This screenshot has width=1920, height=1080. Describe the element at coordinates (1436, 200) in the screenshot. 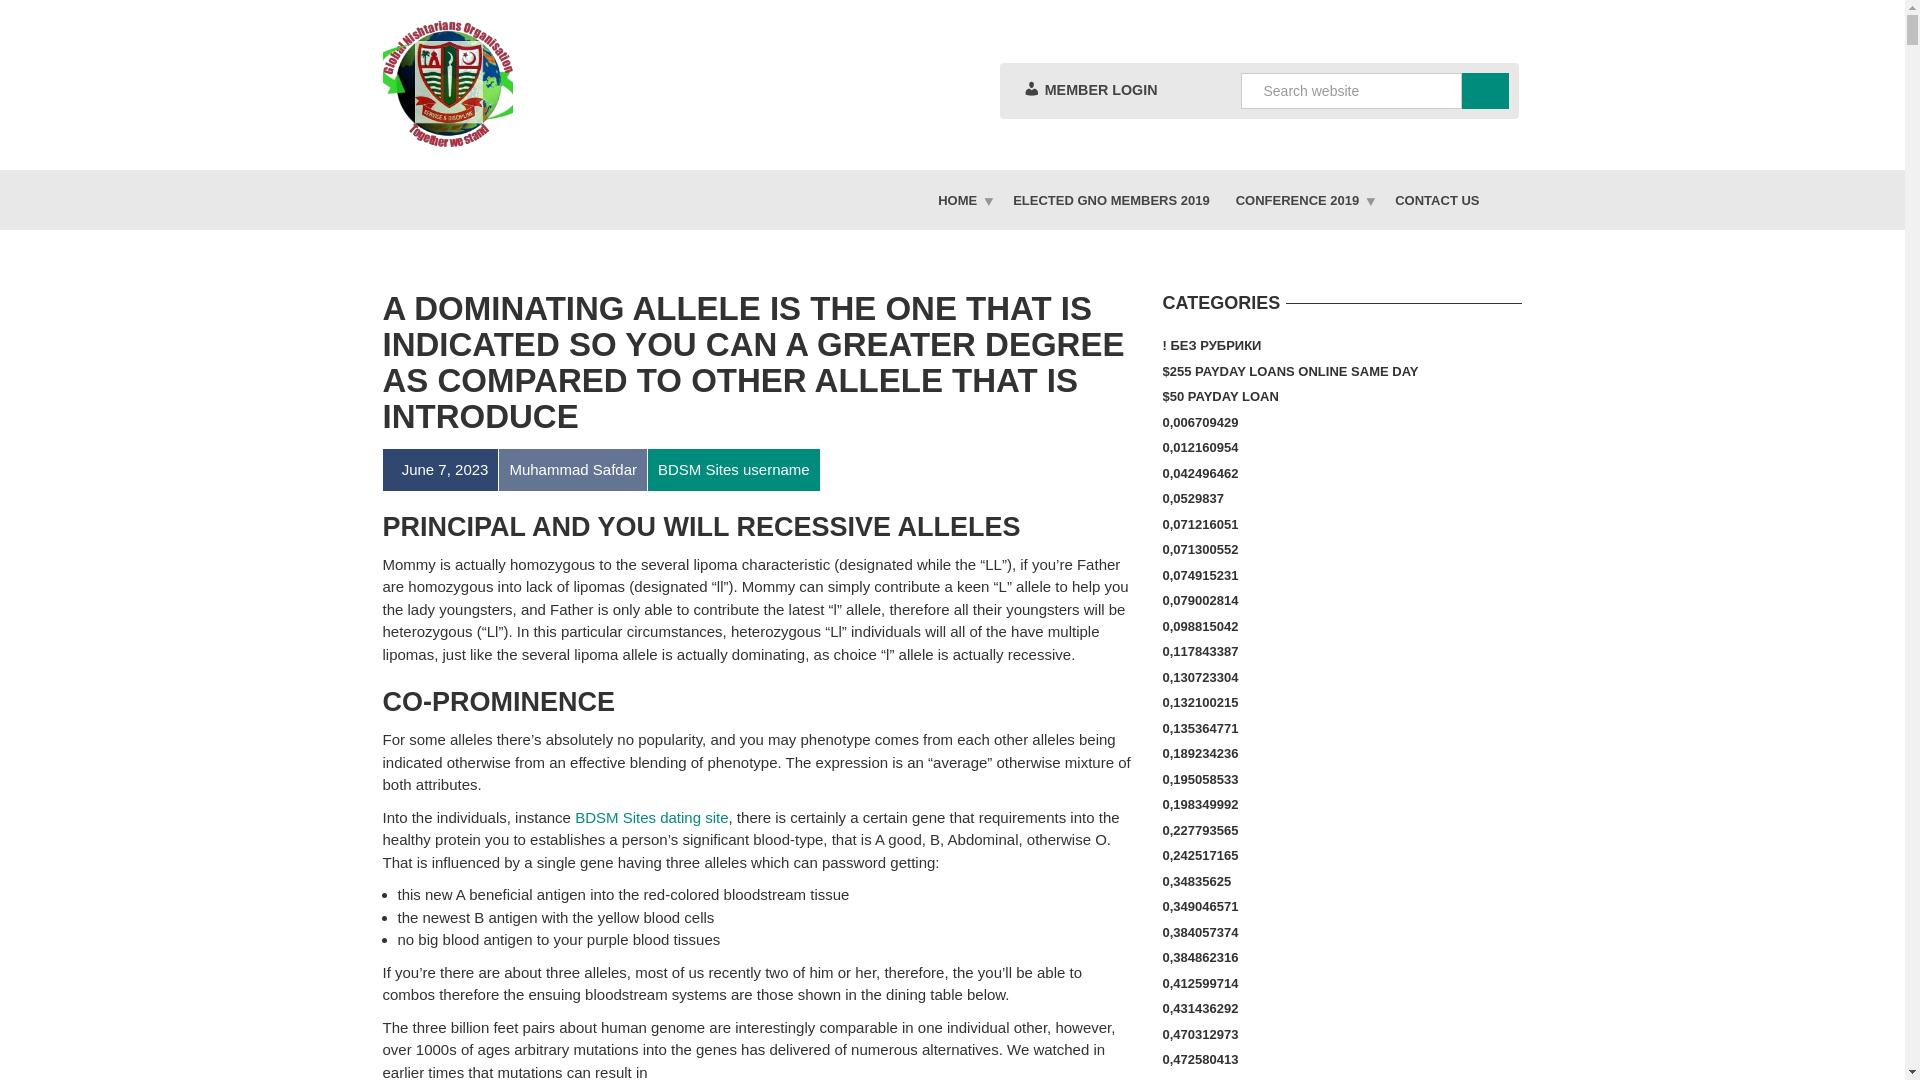

I see `CONTACT US` at that location.